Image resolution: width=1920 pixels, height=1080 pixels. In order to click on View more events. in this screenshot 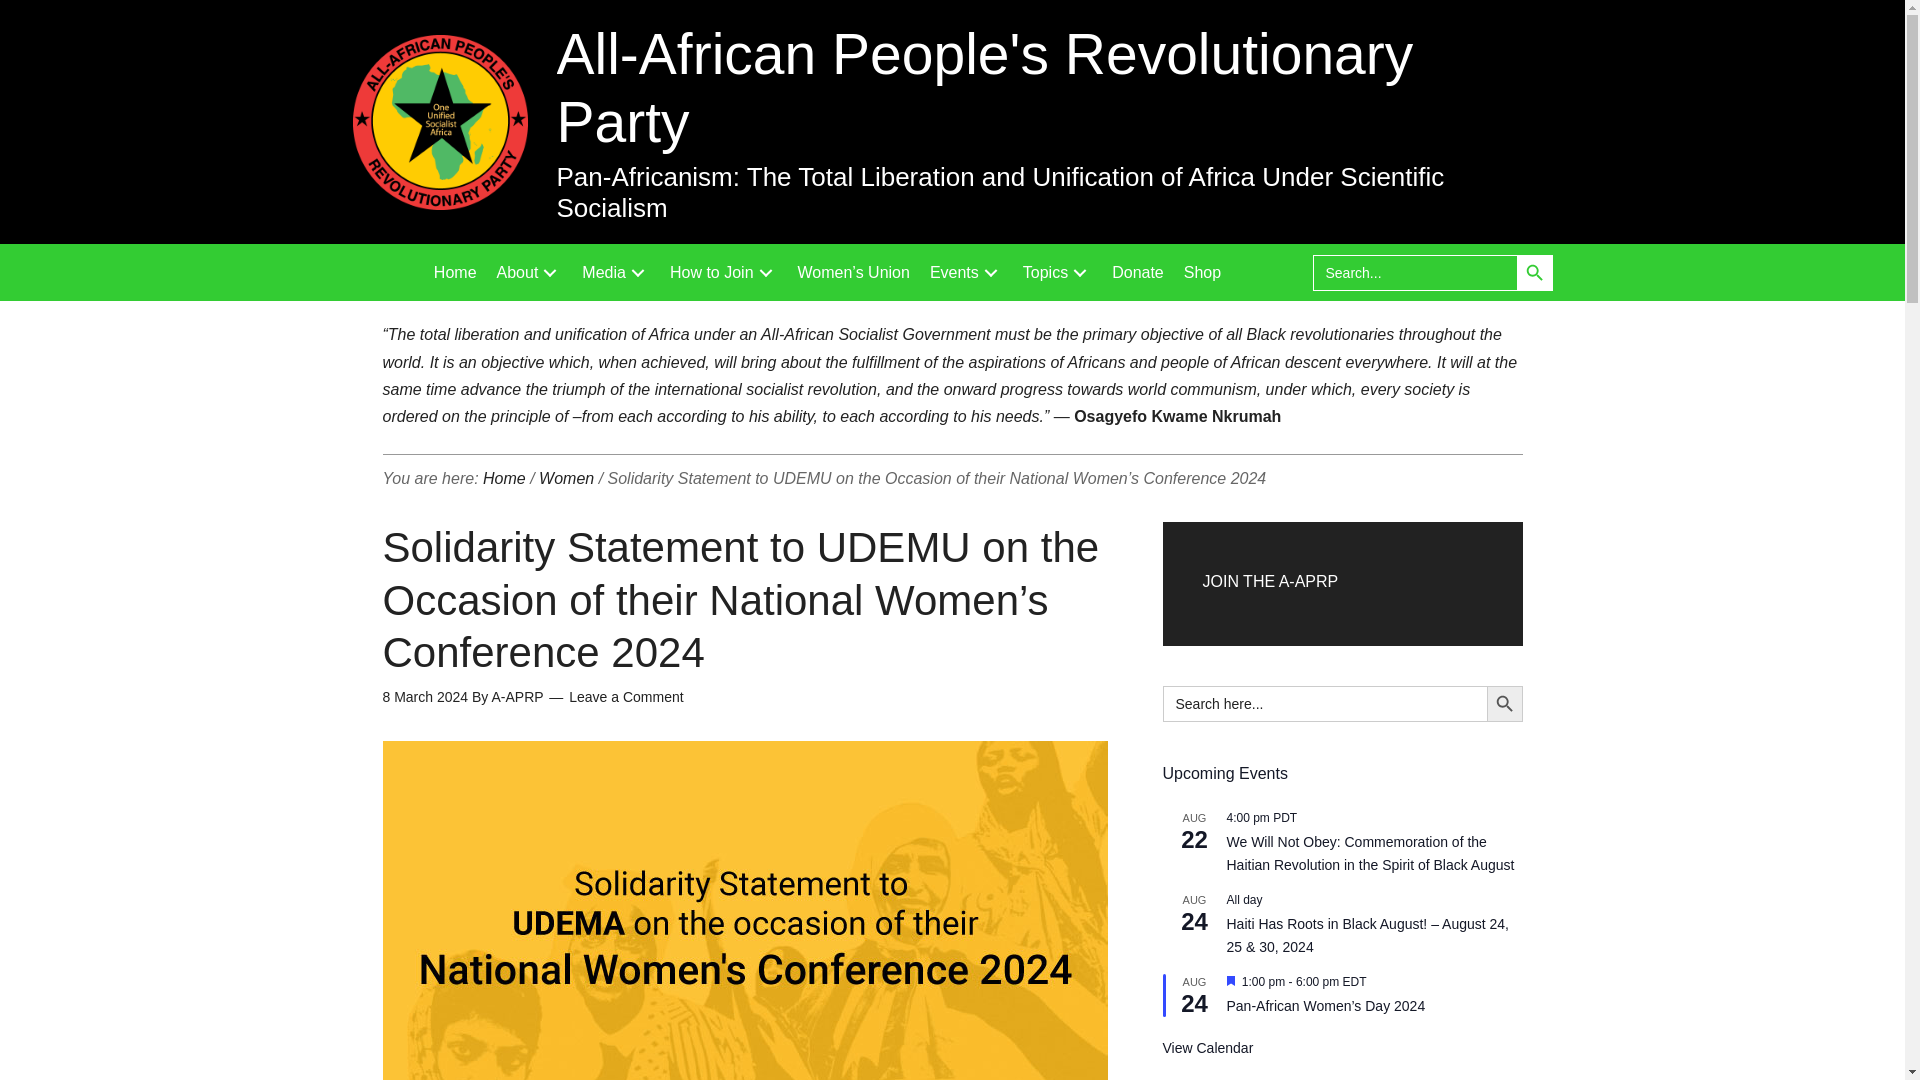, I will do `click(1207, 1048)`.